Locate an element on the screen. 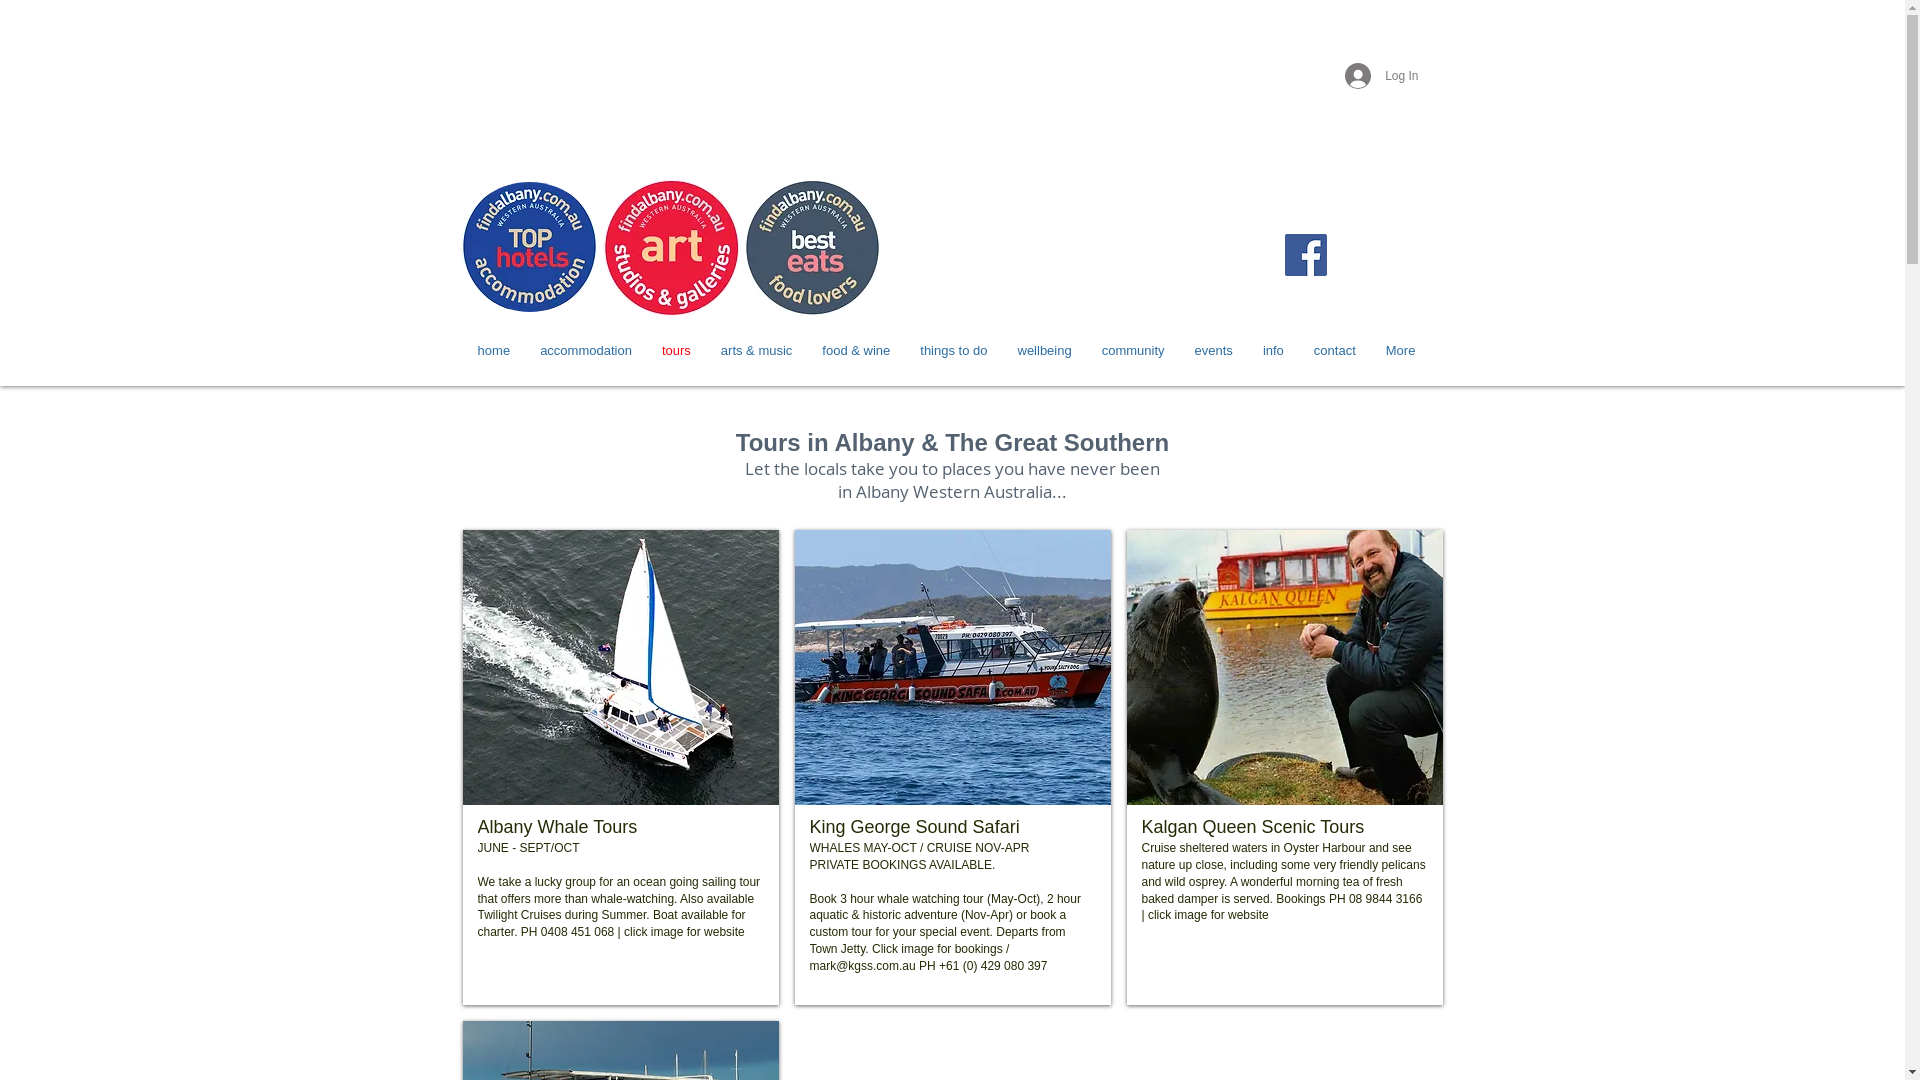 Image resolution: width=1920 pixels, height=1080 pixels. arts & music is located at coordinates (757, 354).